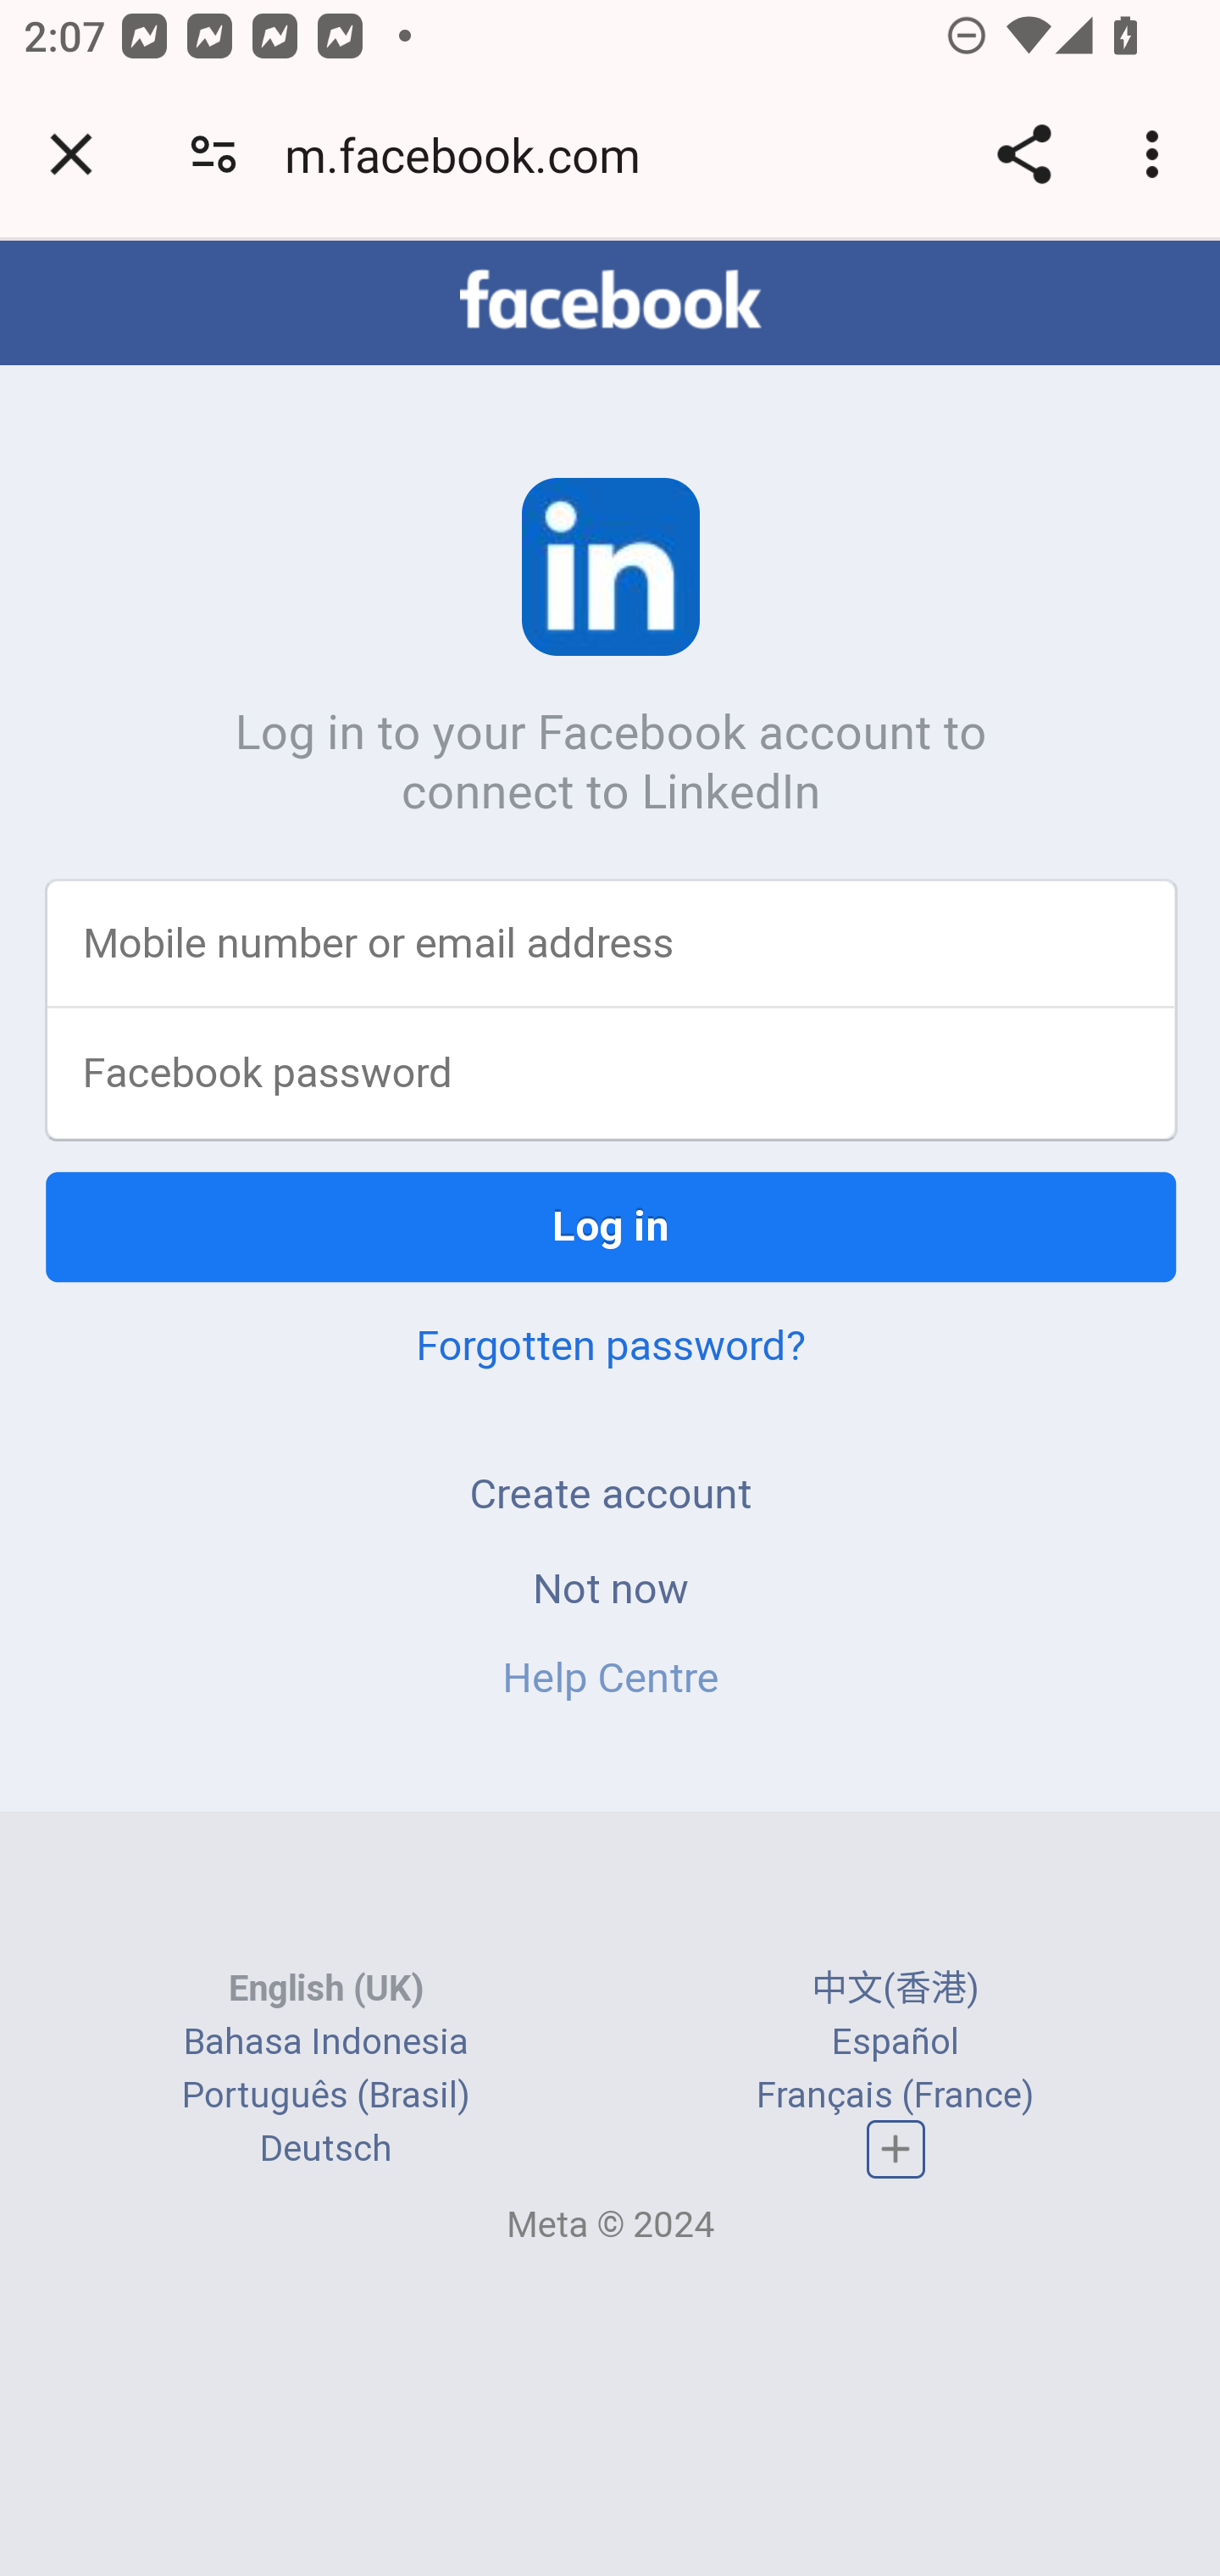 This screenshot has width=1220, height=2576. Describe the element at coordinates (610, 1495) in the screenshot. I see `Create account` at that location.